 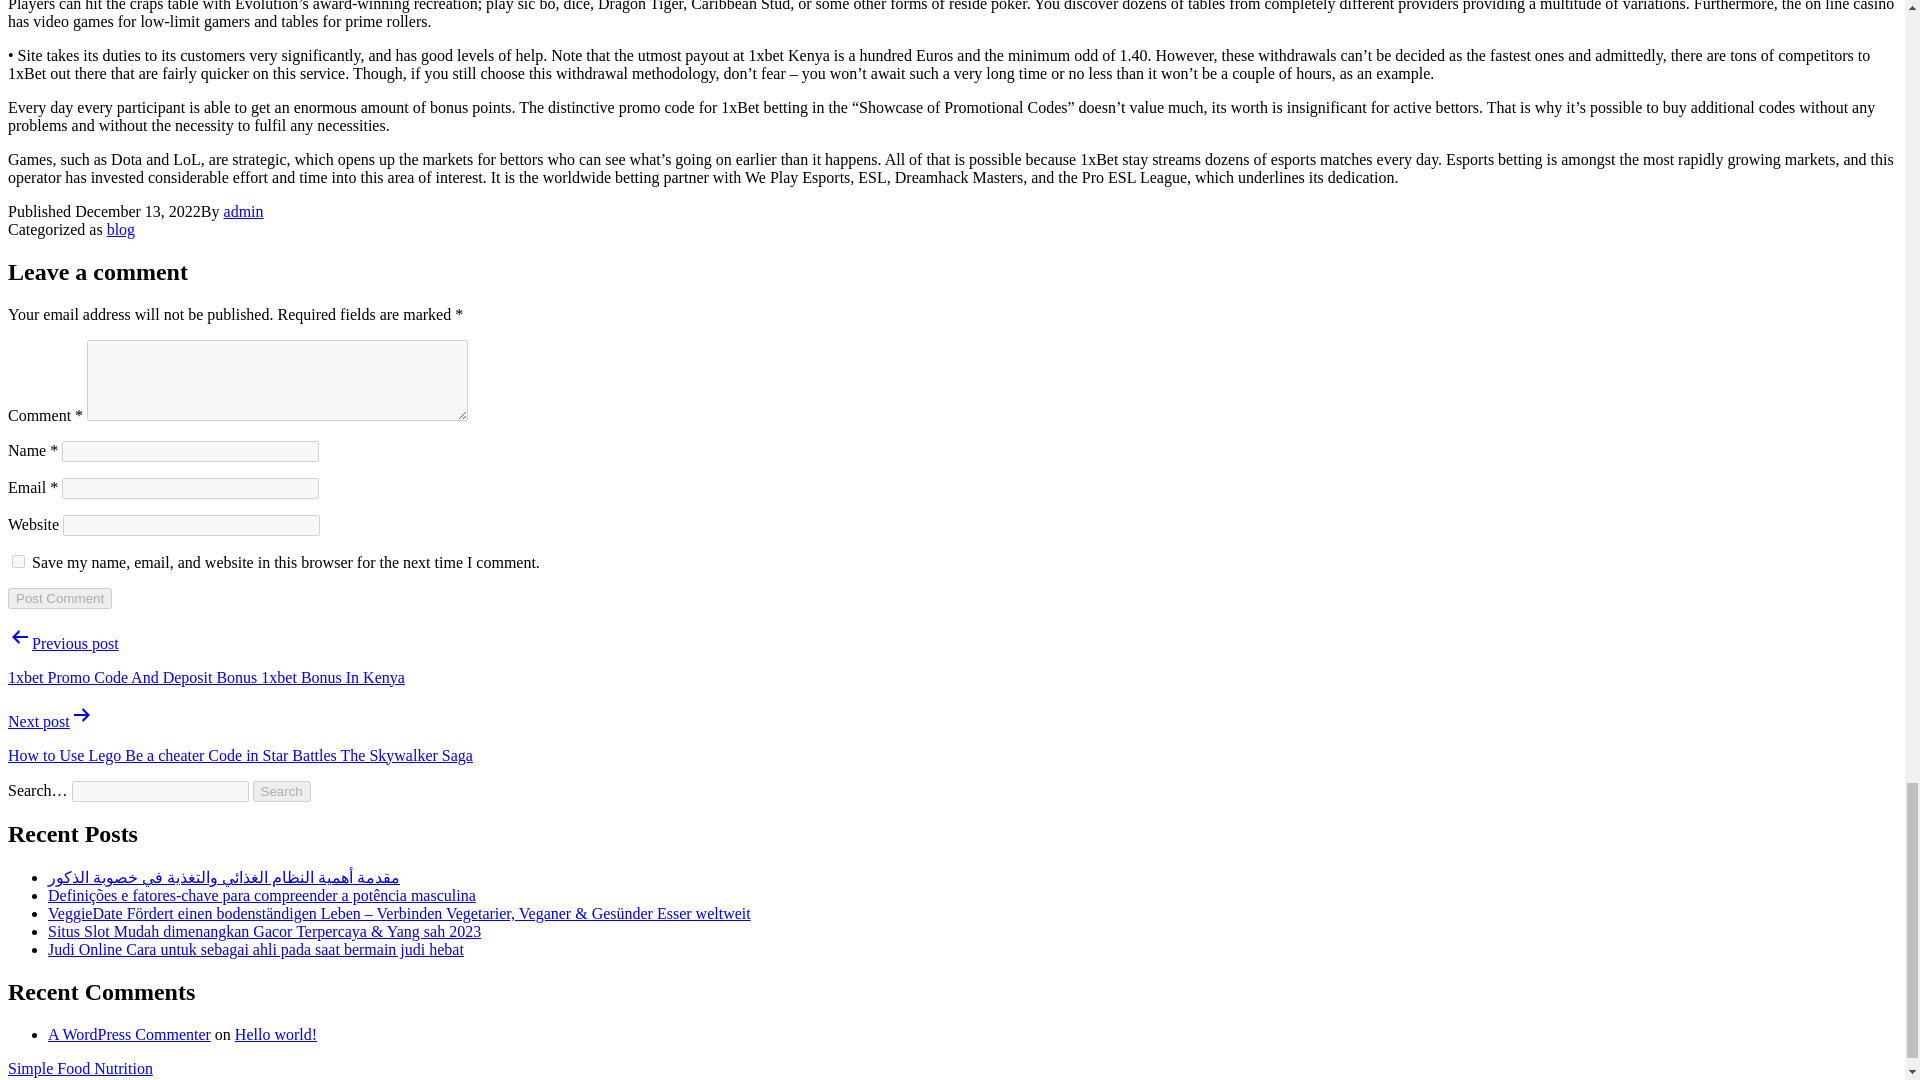 What do you see at coordinates (18, 562) in the screenshot?
I see `yes` at bounding box center [18, 562].